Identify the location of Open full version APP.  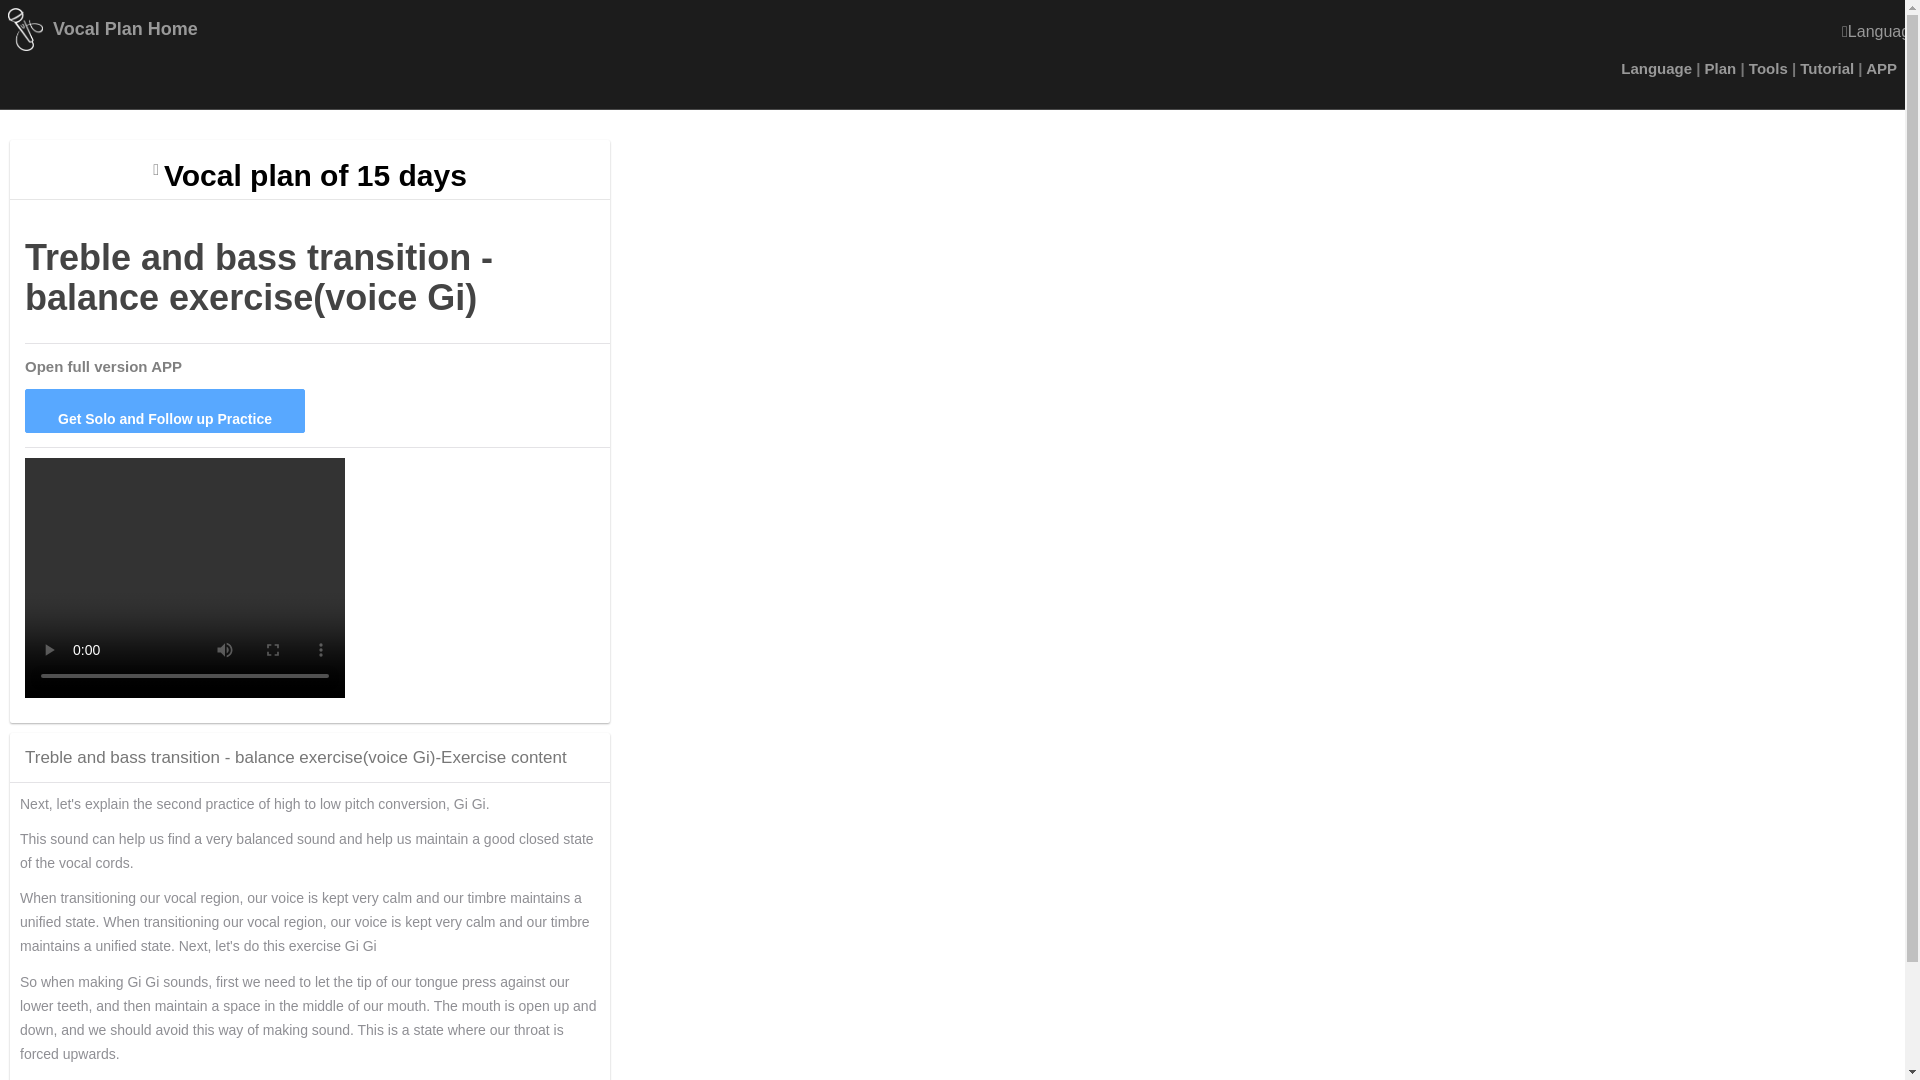
(103, 366).